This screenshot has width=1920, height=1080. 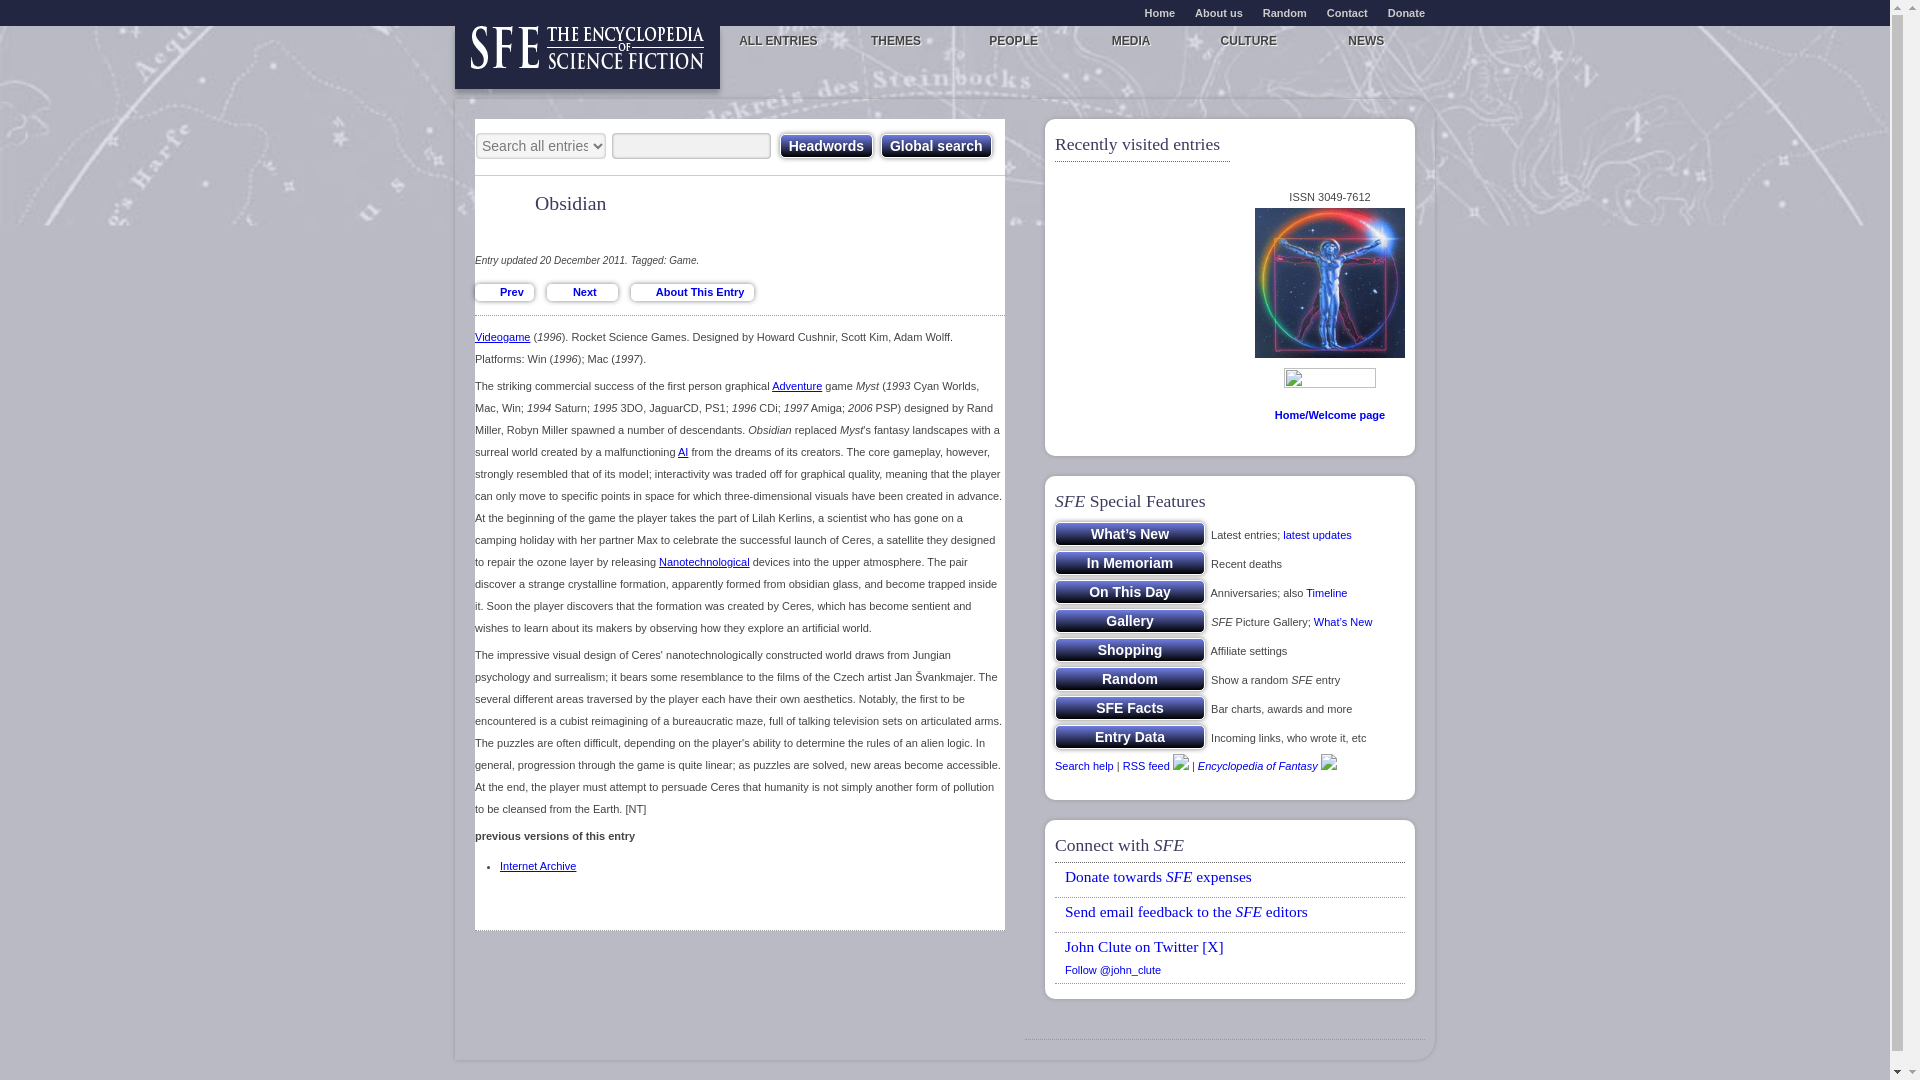 I want to click on On This Day, so click(x=1130, y=591).